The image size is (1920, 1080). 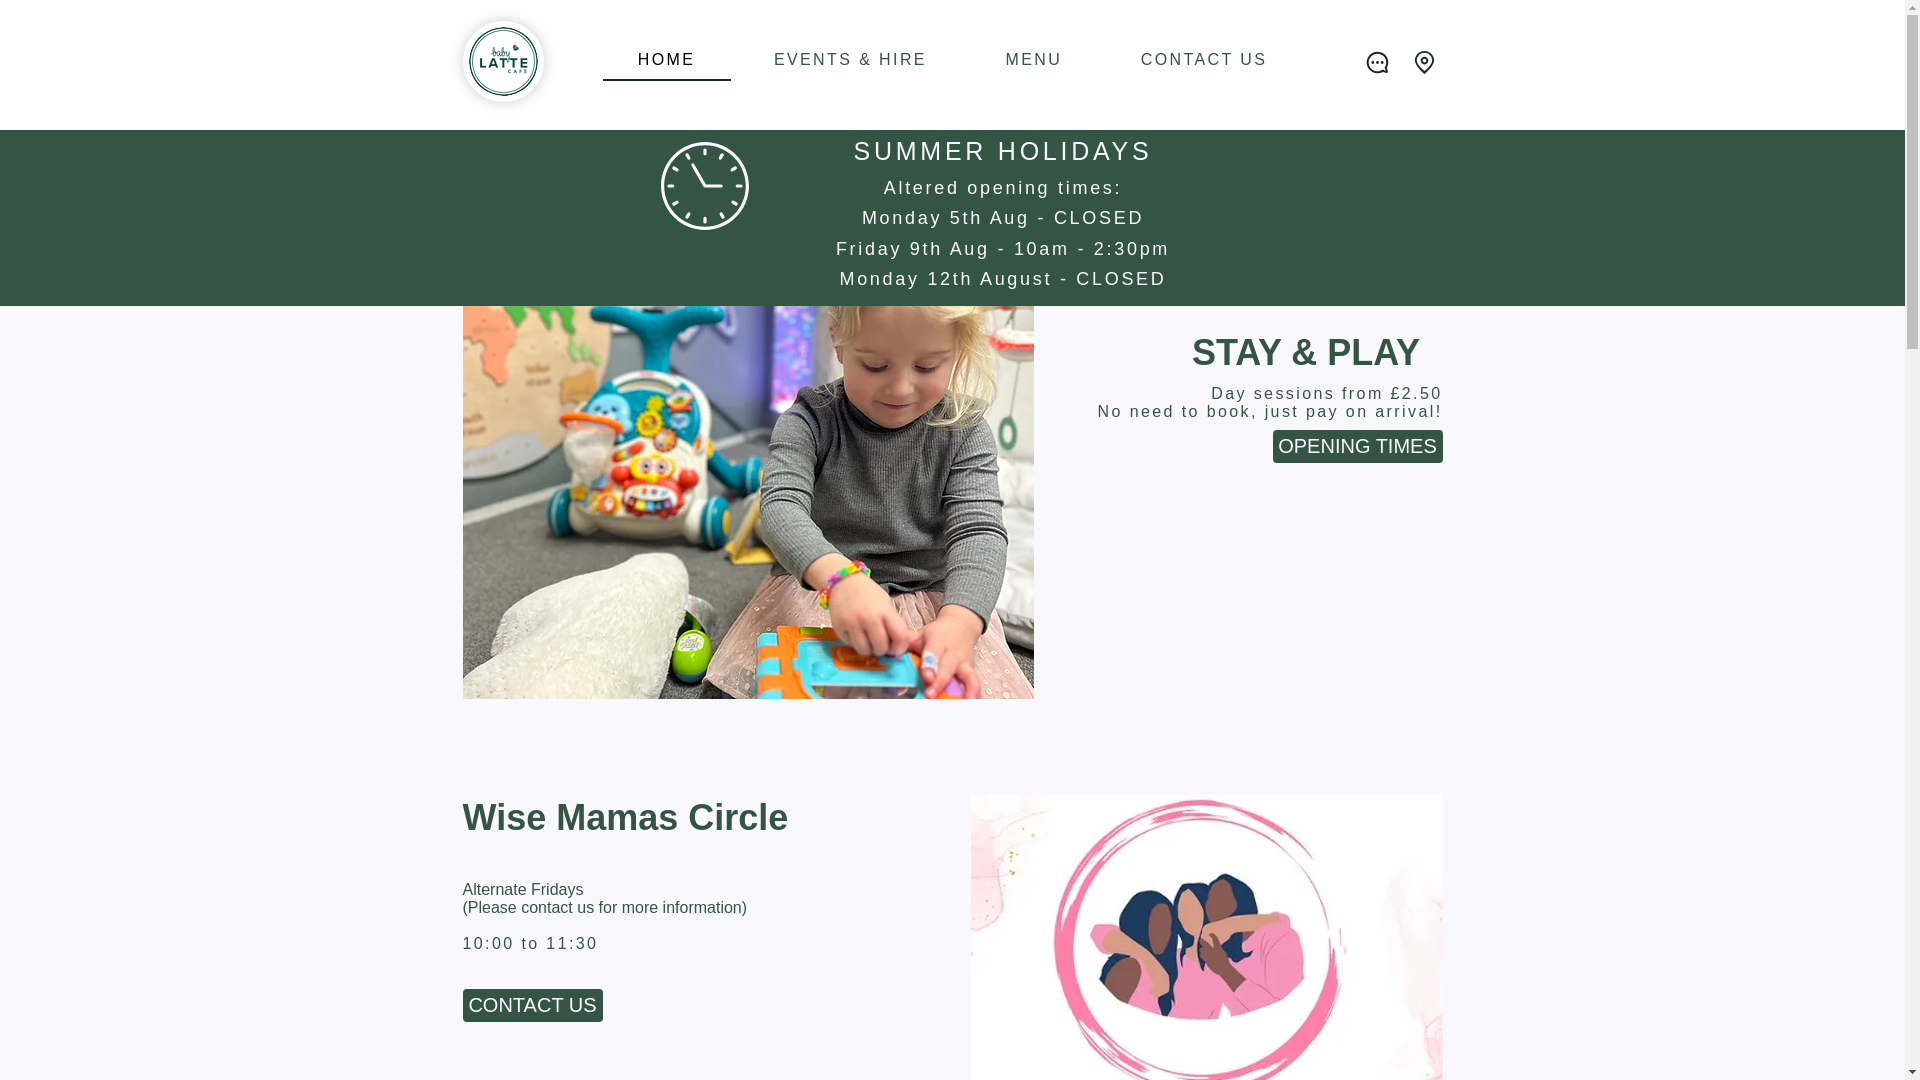 I want to click on play group.jpg, so click(x=1205, y=937).